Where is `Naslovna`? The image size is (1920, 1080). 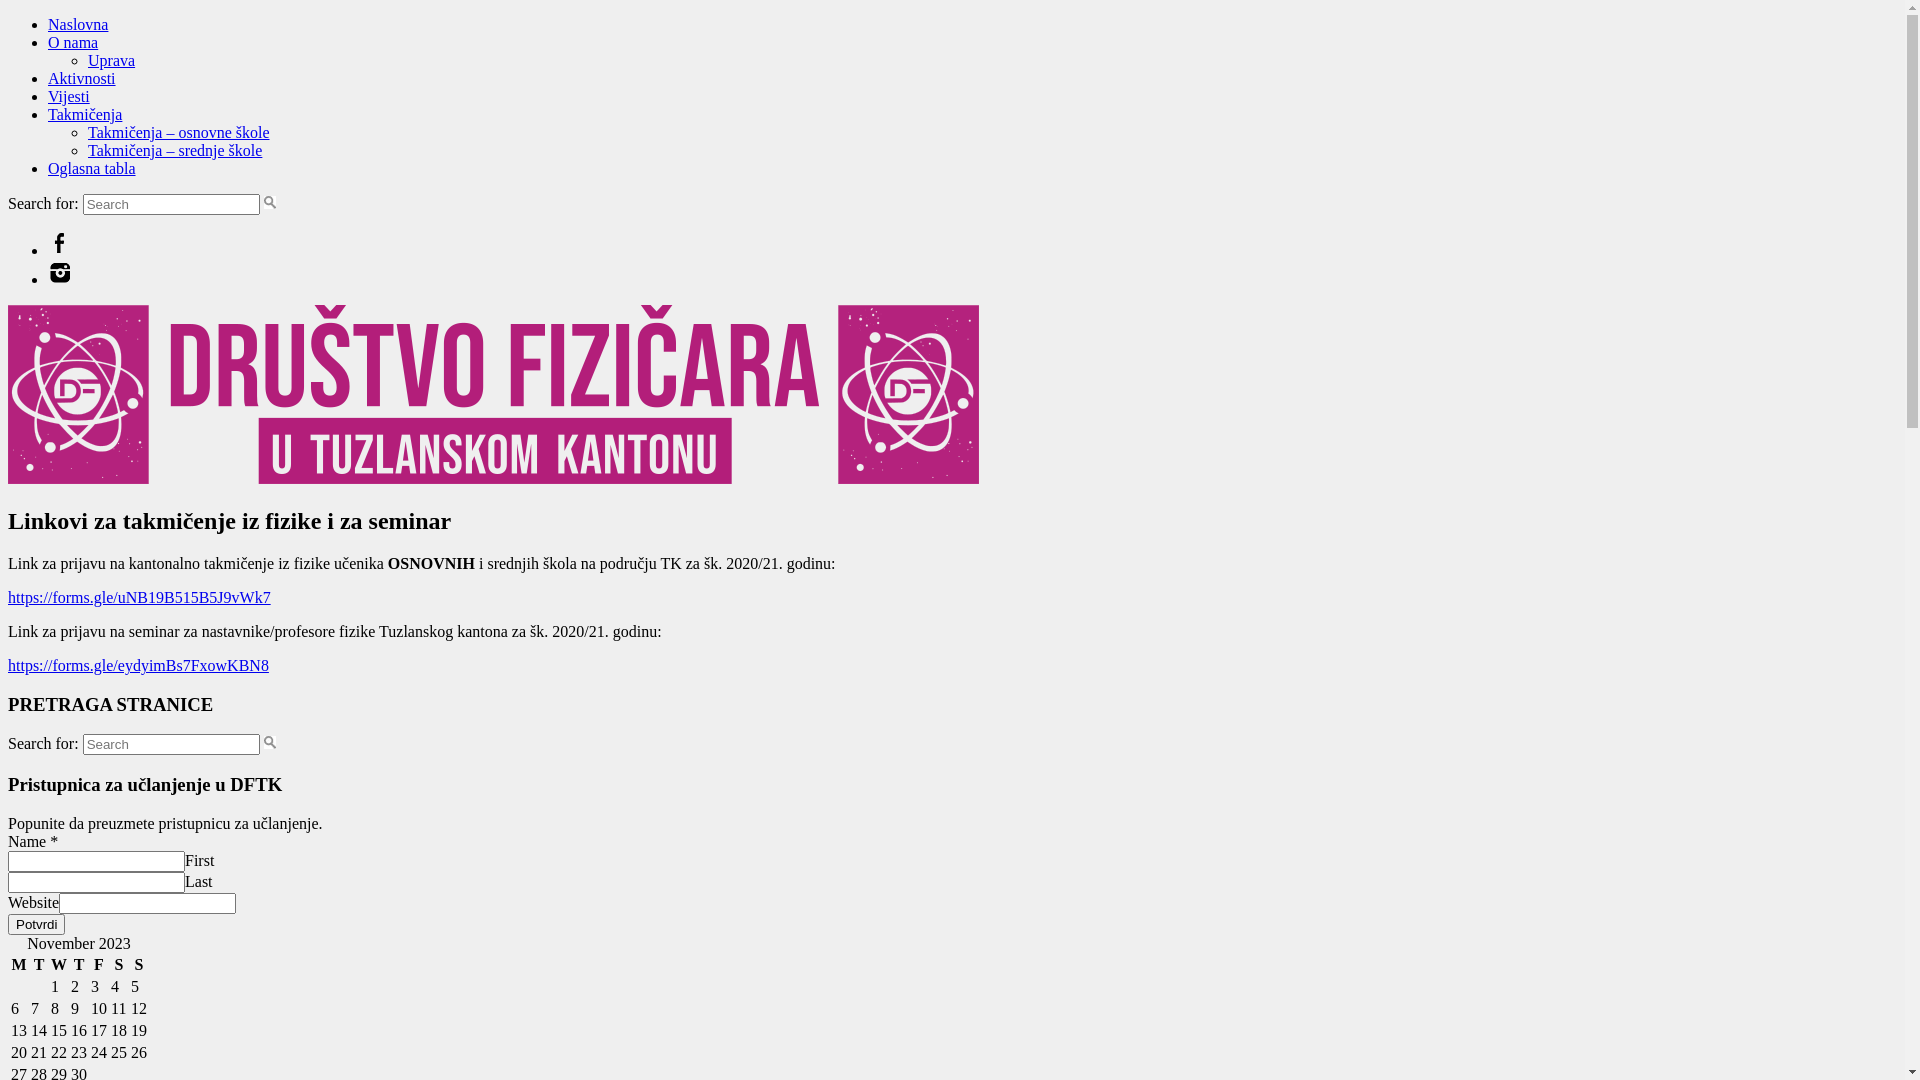
Naslovna is located at coordinates (78, 24).